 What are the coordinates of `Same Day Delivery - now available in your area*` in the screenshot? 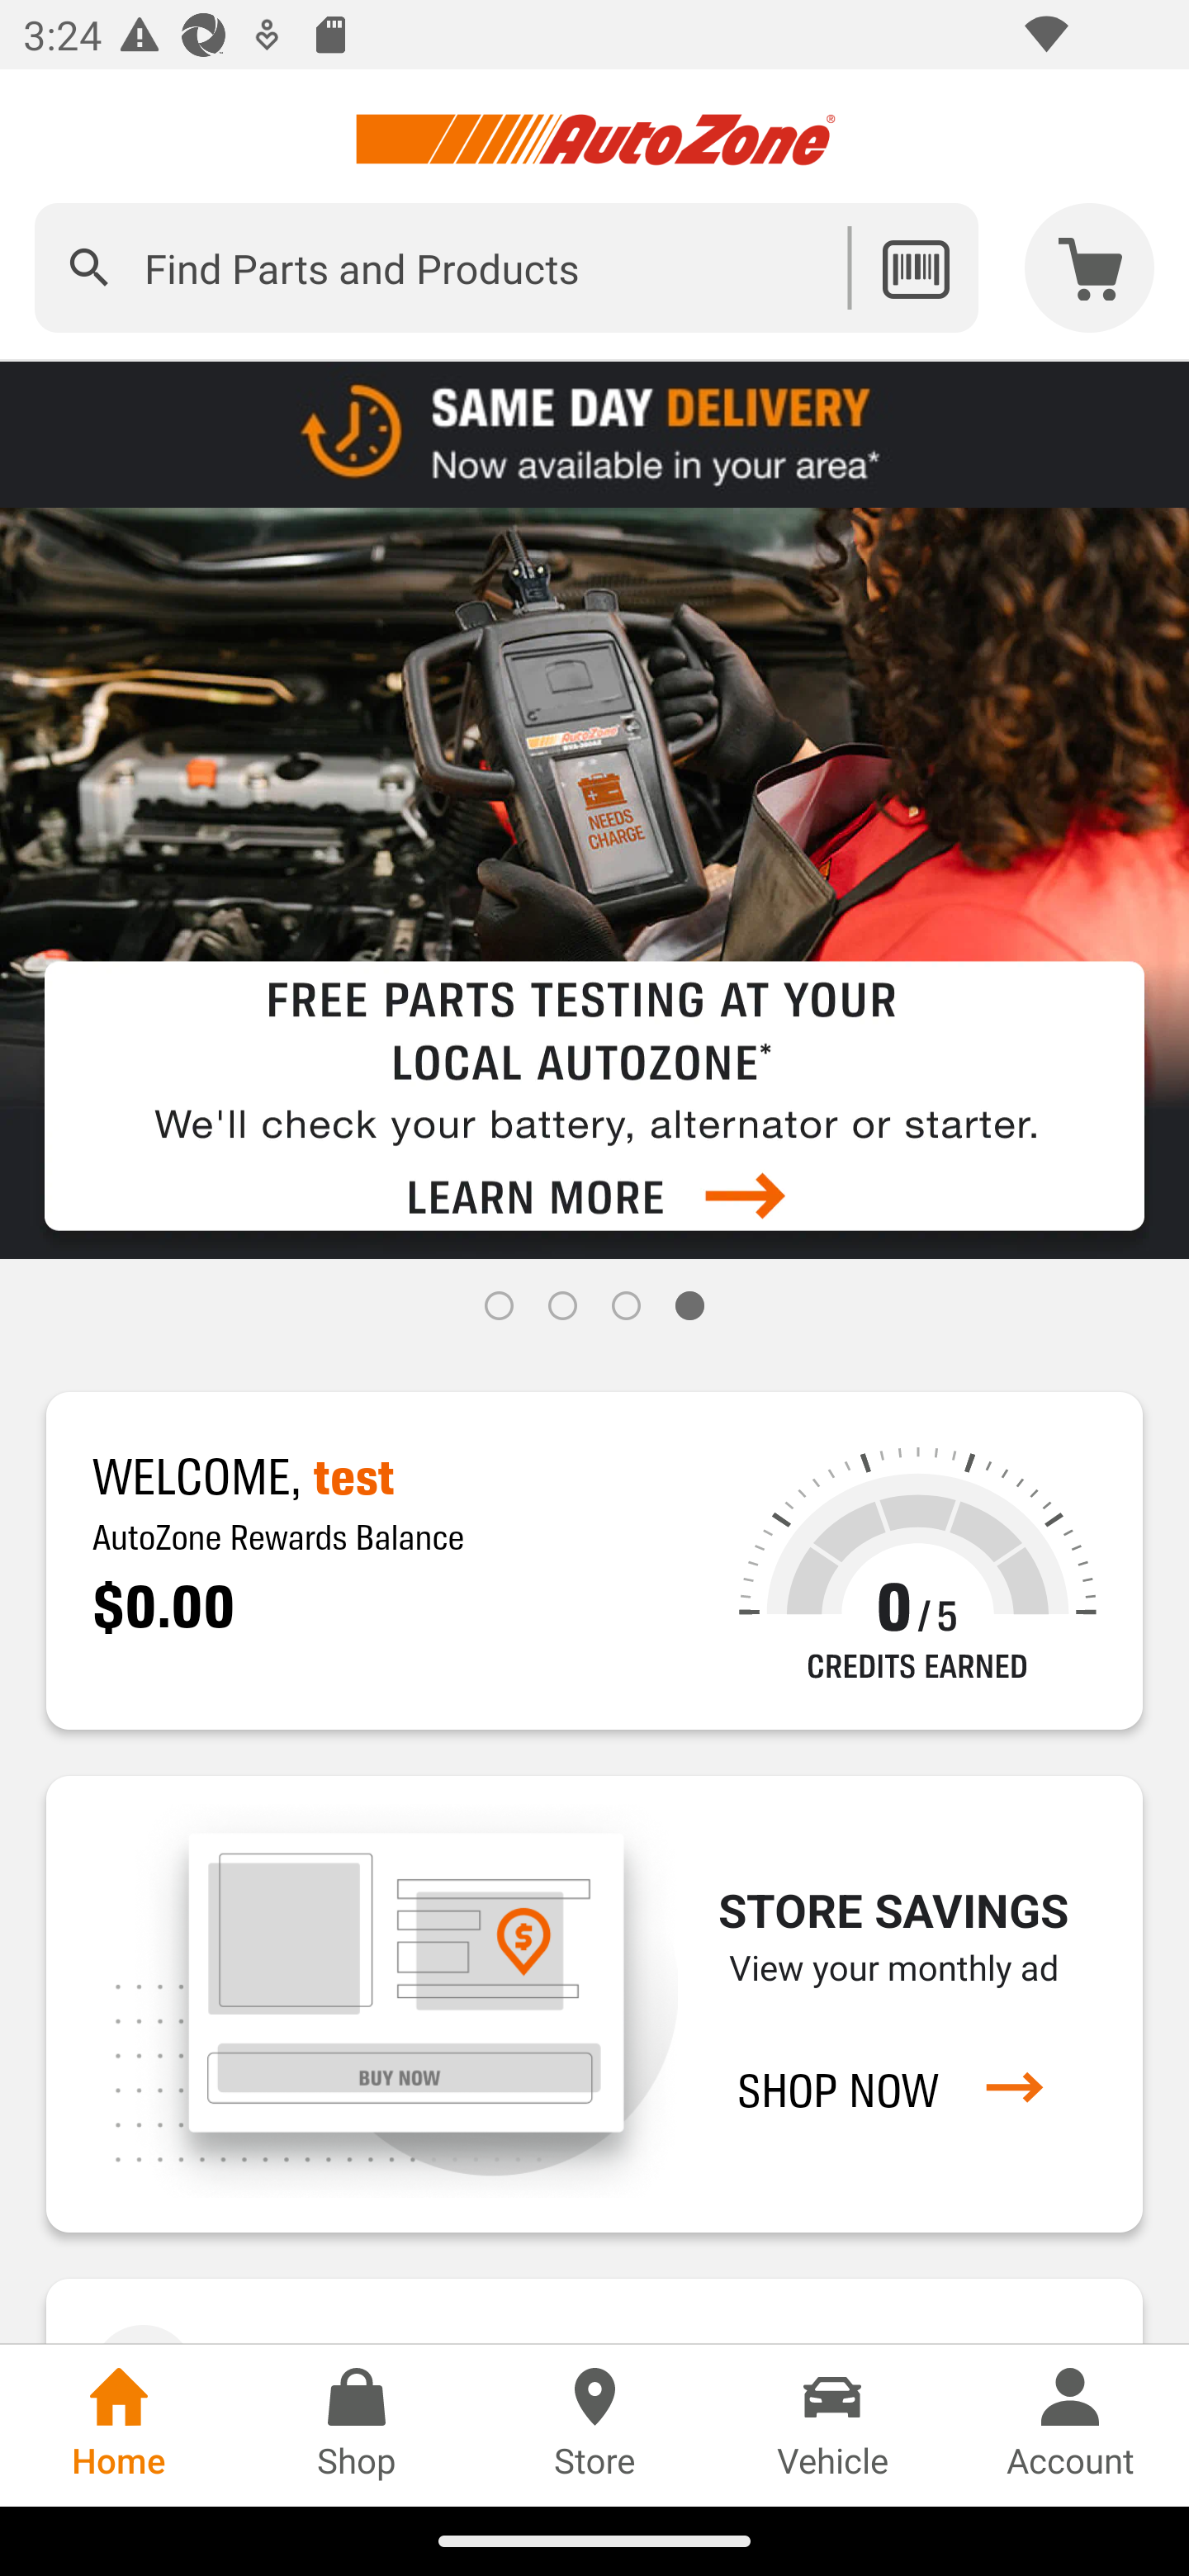 It's located at (594, 433).